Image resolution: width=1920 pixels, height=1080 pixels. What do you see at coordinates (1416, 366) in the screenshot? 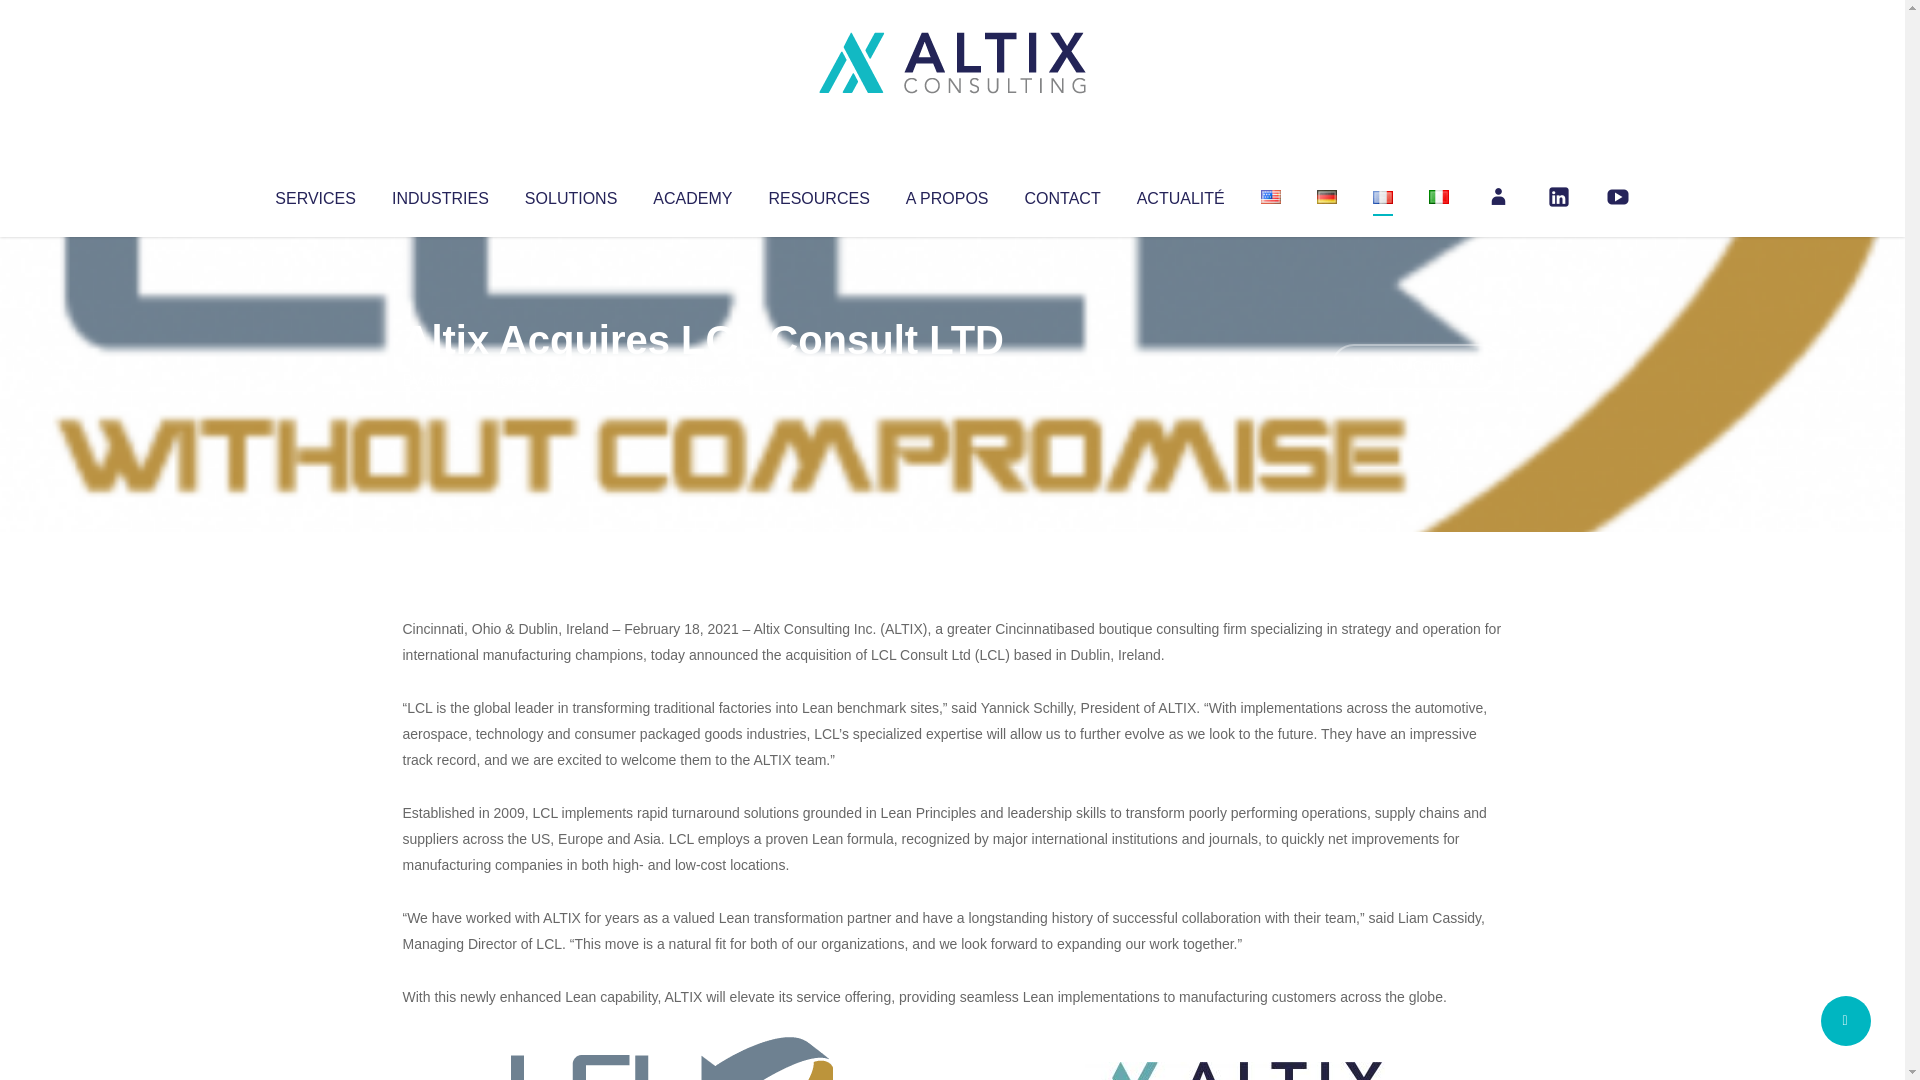
I see `No Comments` at bounding box center [1416, 366].